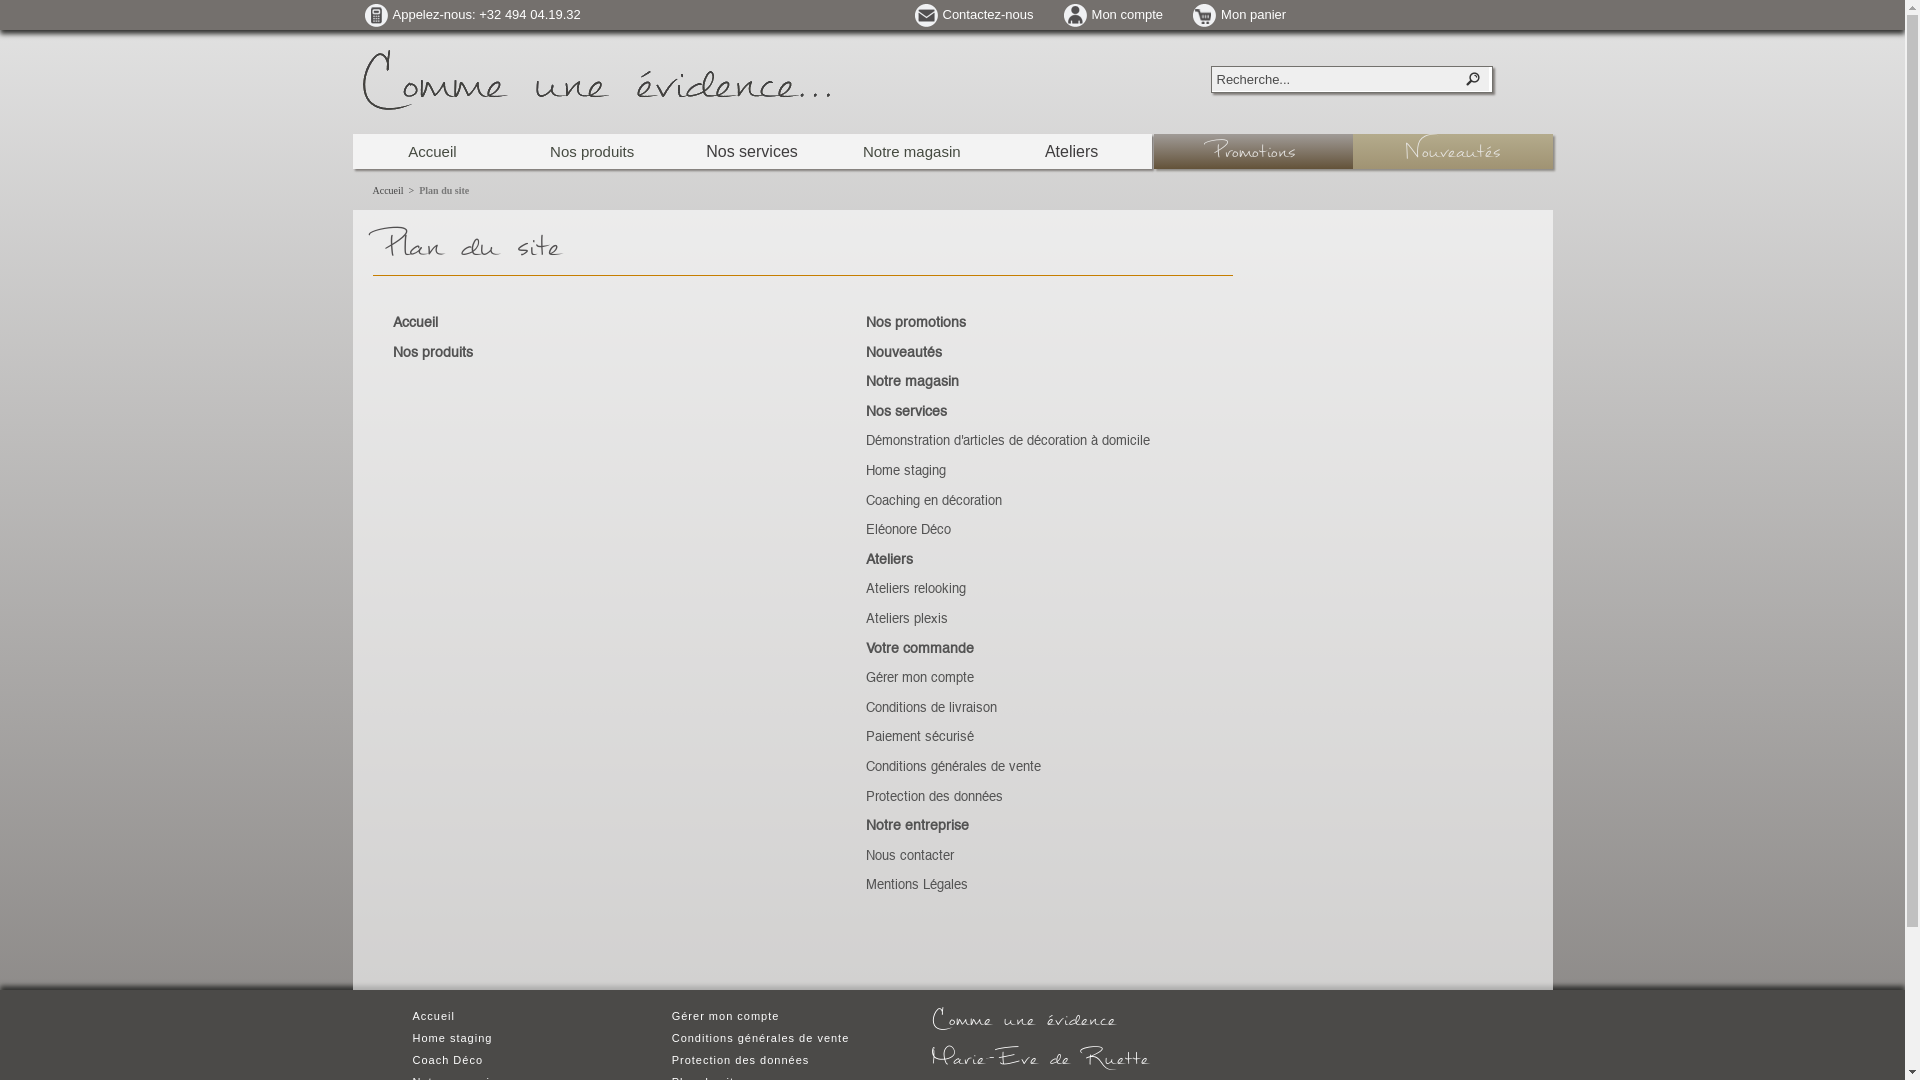  I want to click on Nos produits, so click(592, 152).